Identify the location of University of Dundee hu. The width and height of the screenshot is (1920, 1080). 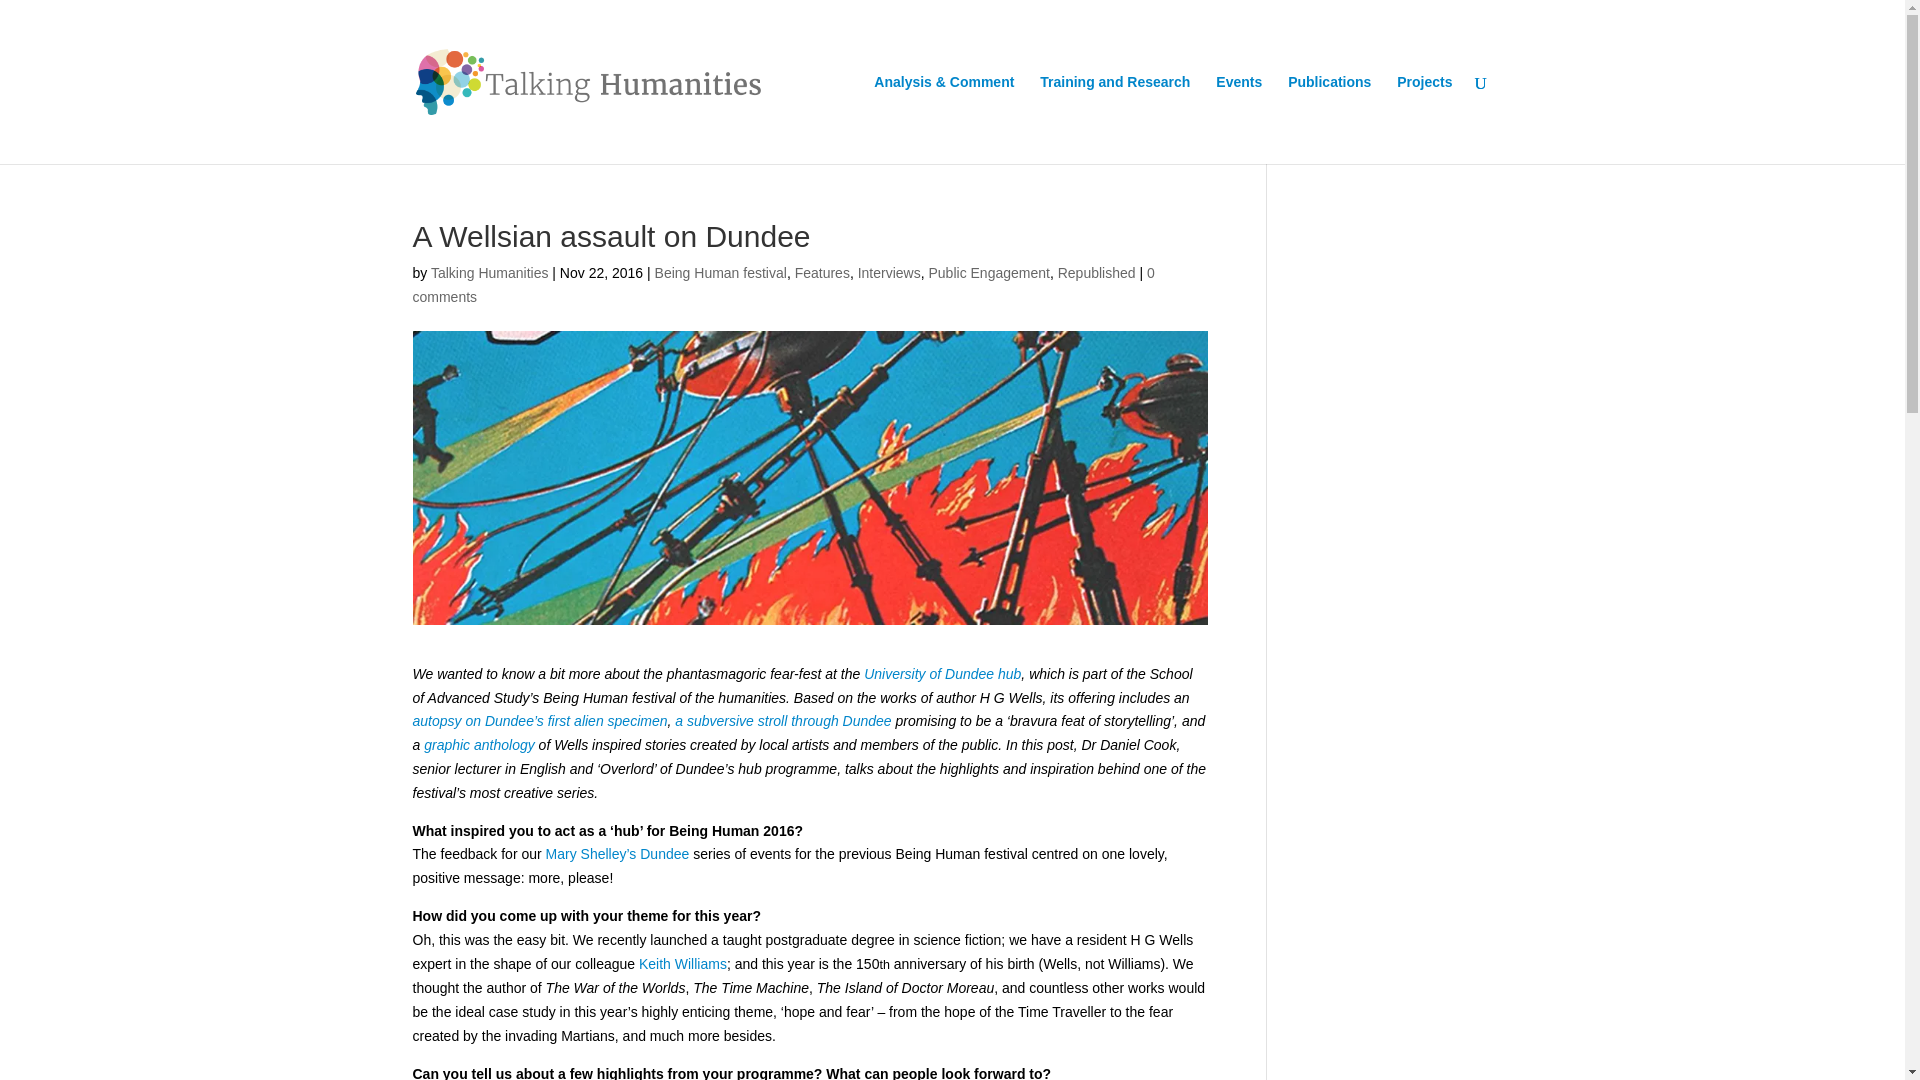
(938, 674).